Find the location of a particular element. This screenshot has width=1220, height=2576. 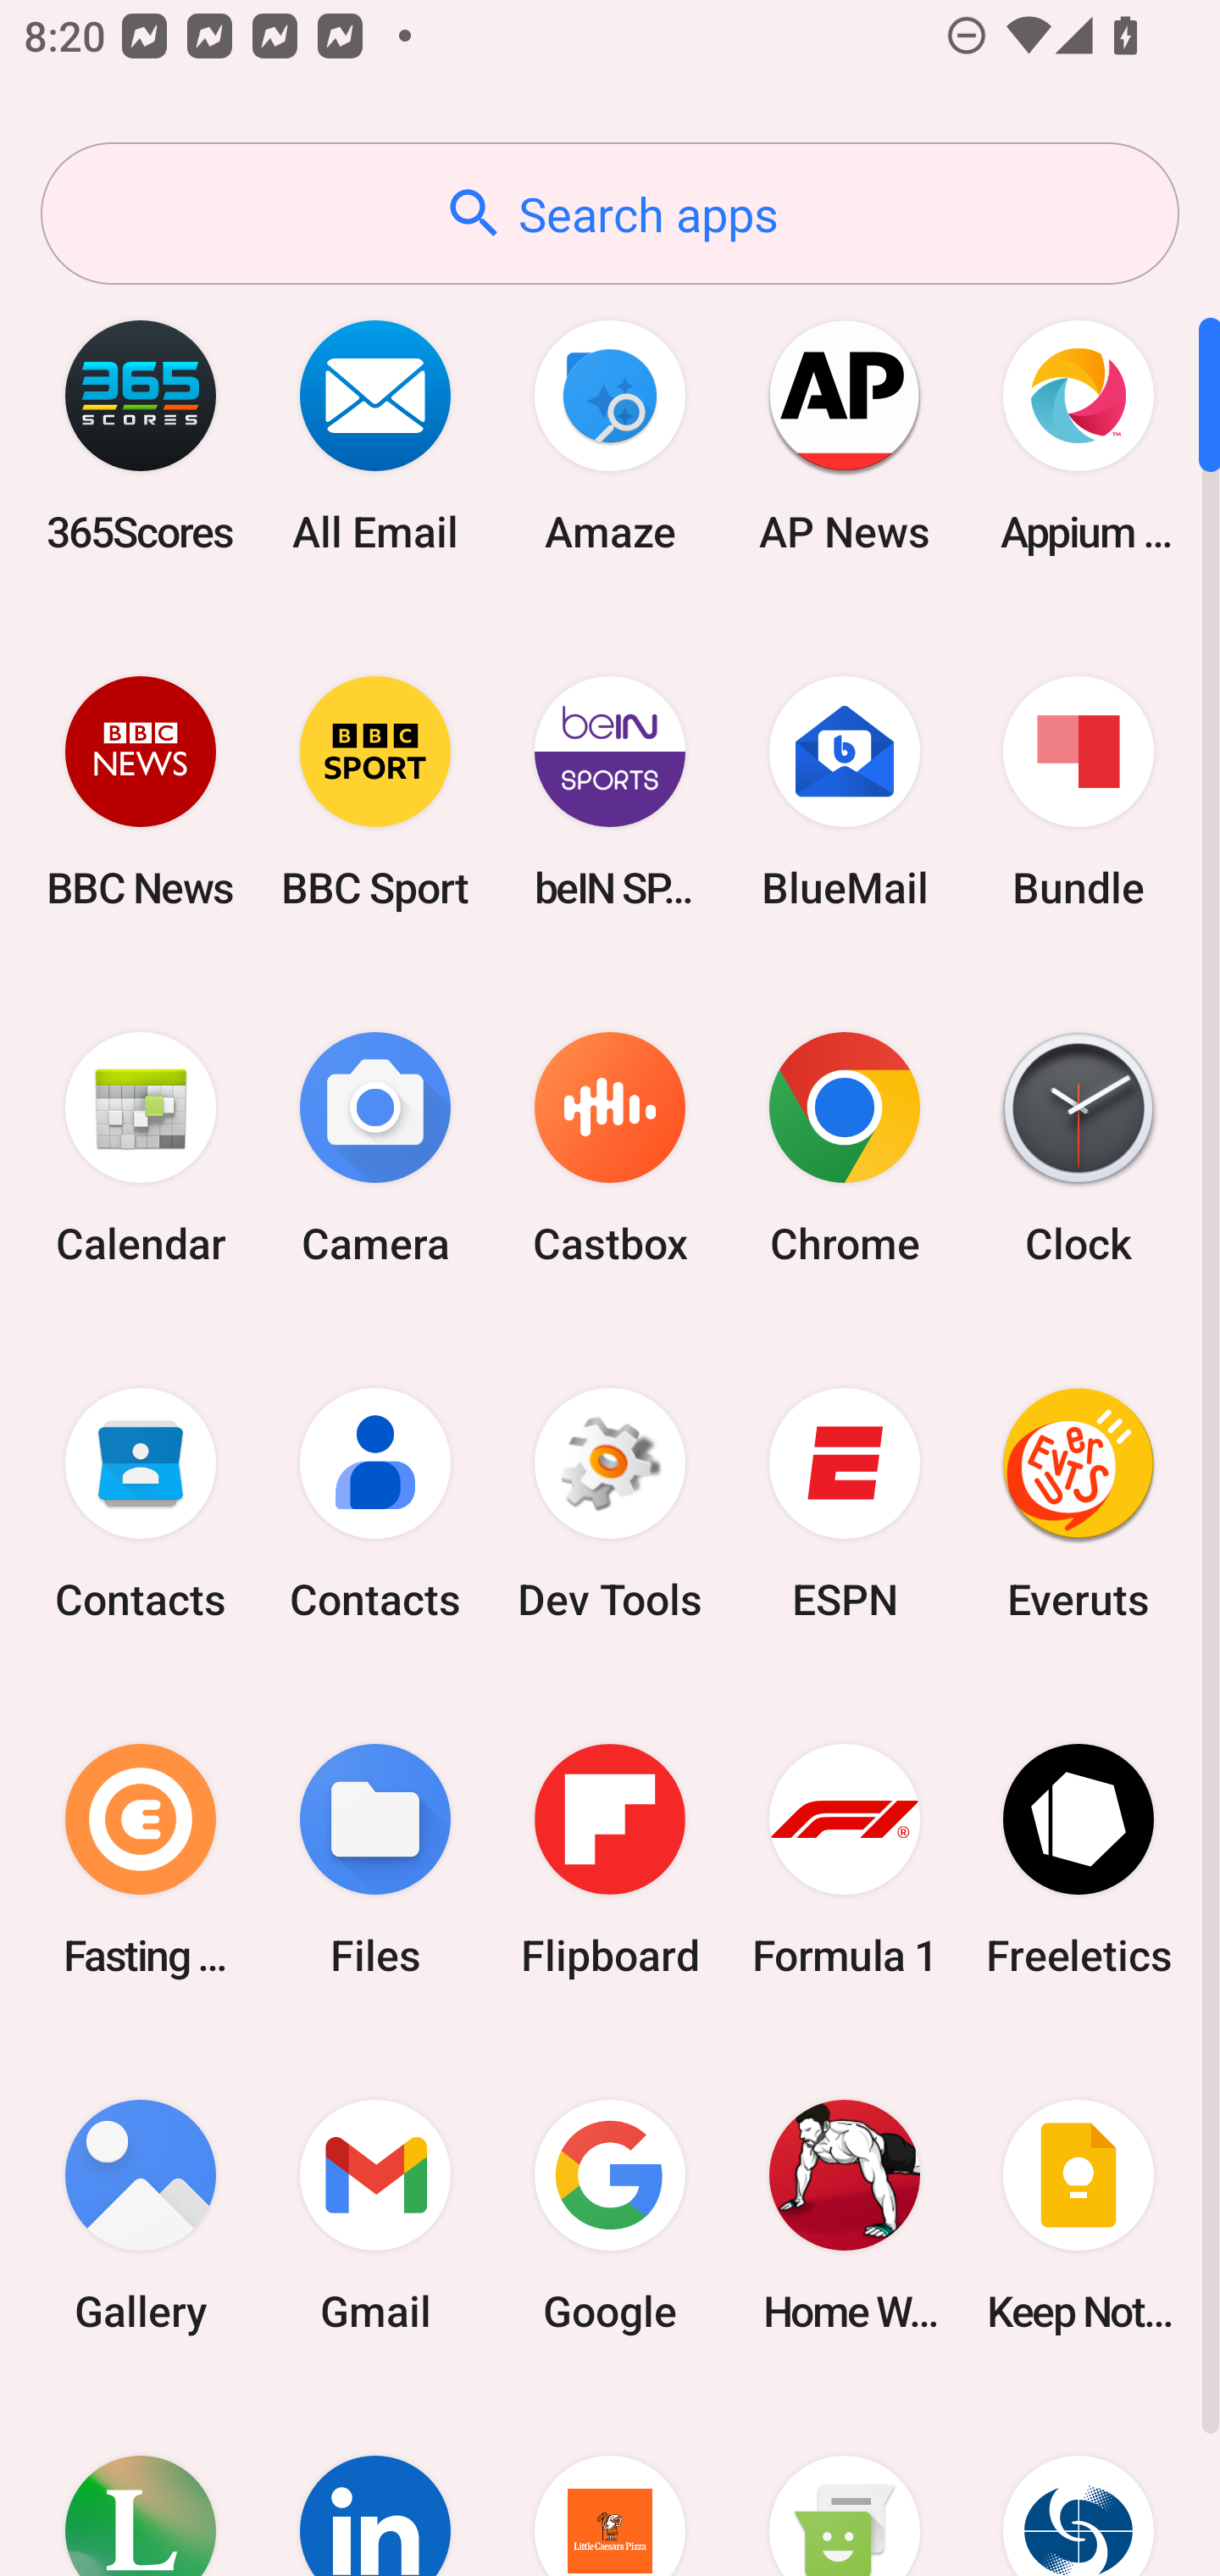

Clock is located at coordinates (1079, 1149).